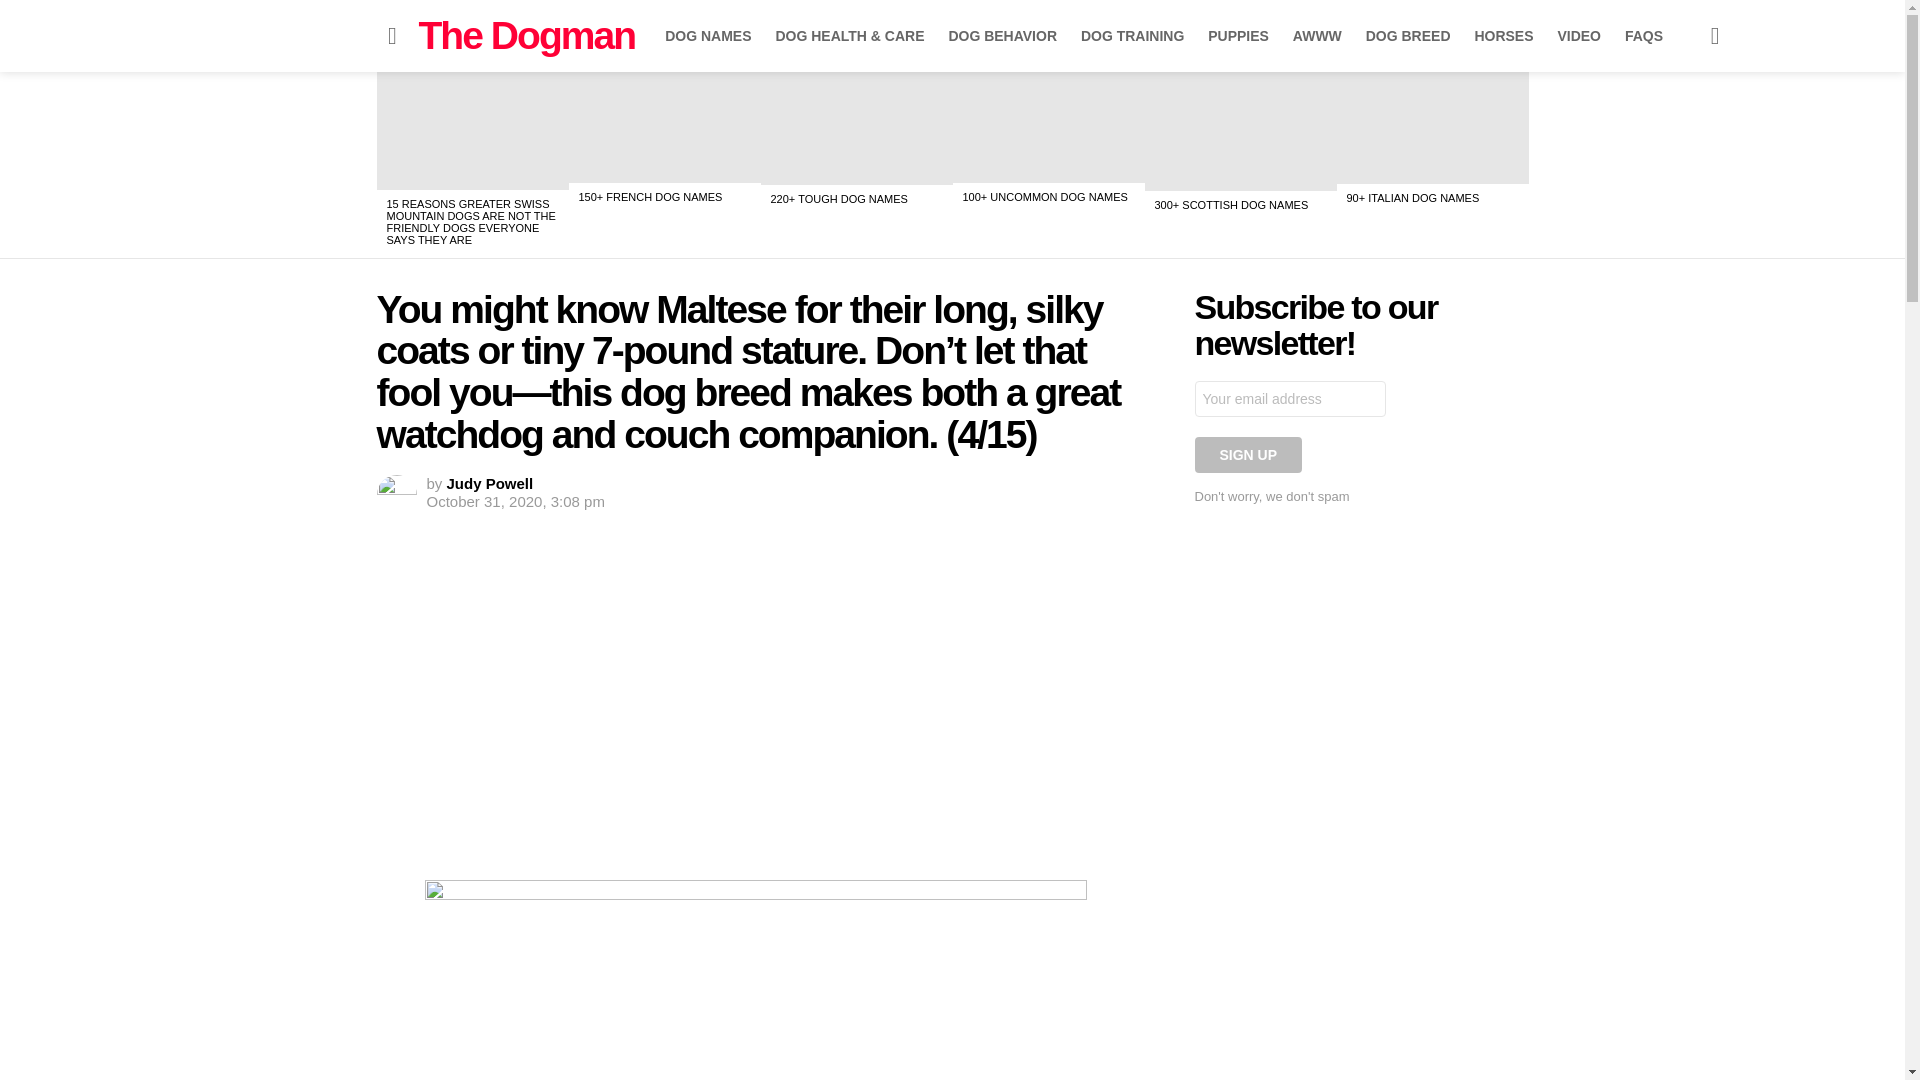 Image resolution: width=1920 pixels, height=1080 pixels. I want to click on PUPPIES, so click(1238, 35).